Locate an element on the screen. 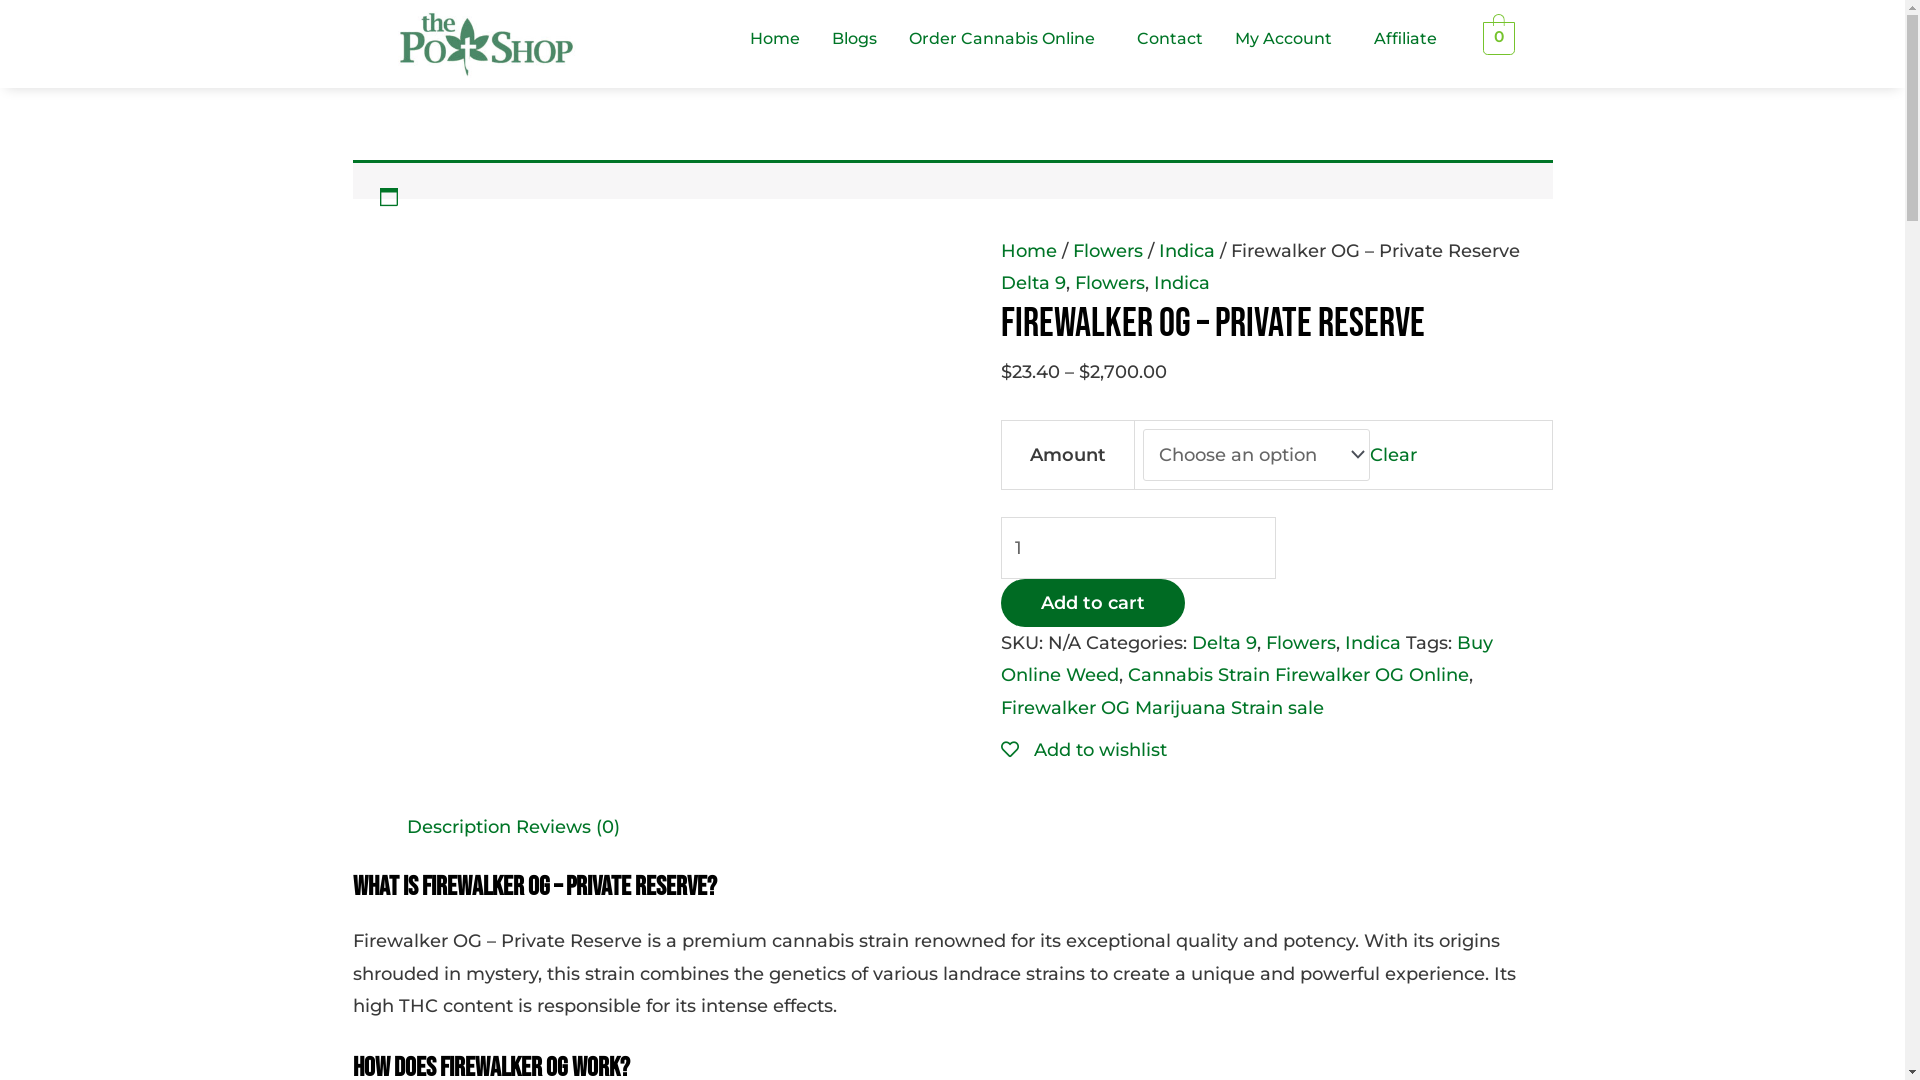 The image size is (1920, 1080). Flowers is located at coordinates (1107, 251).